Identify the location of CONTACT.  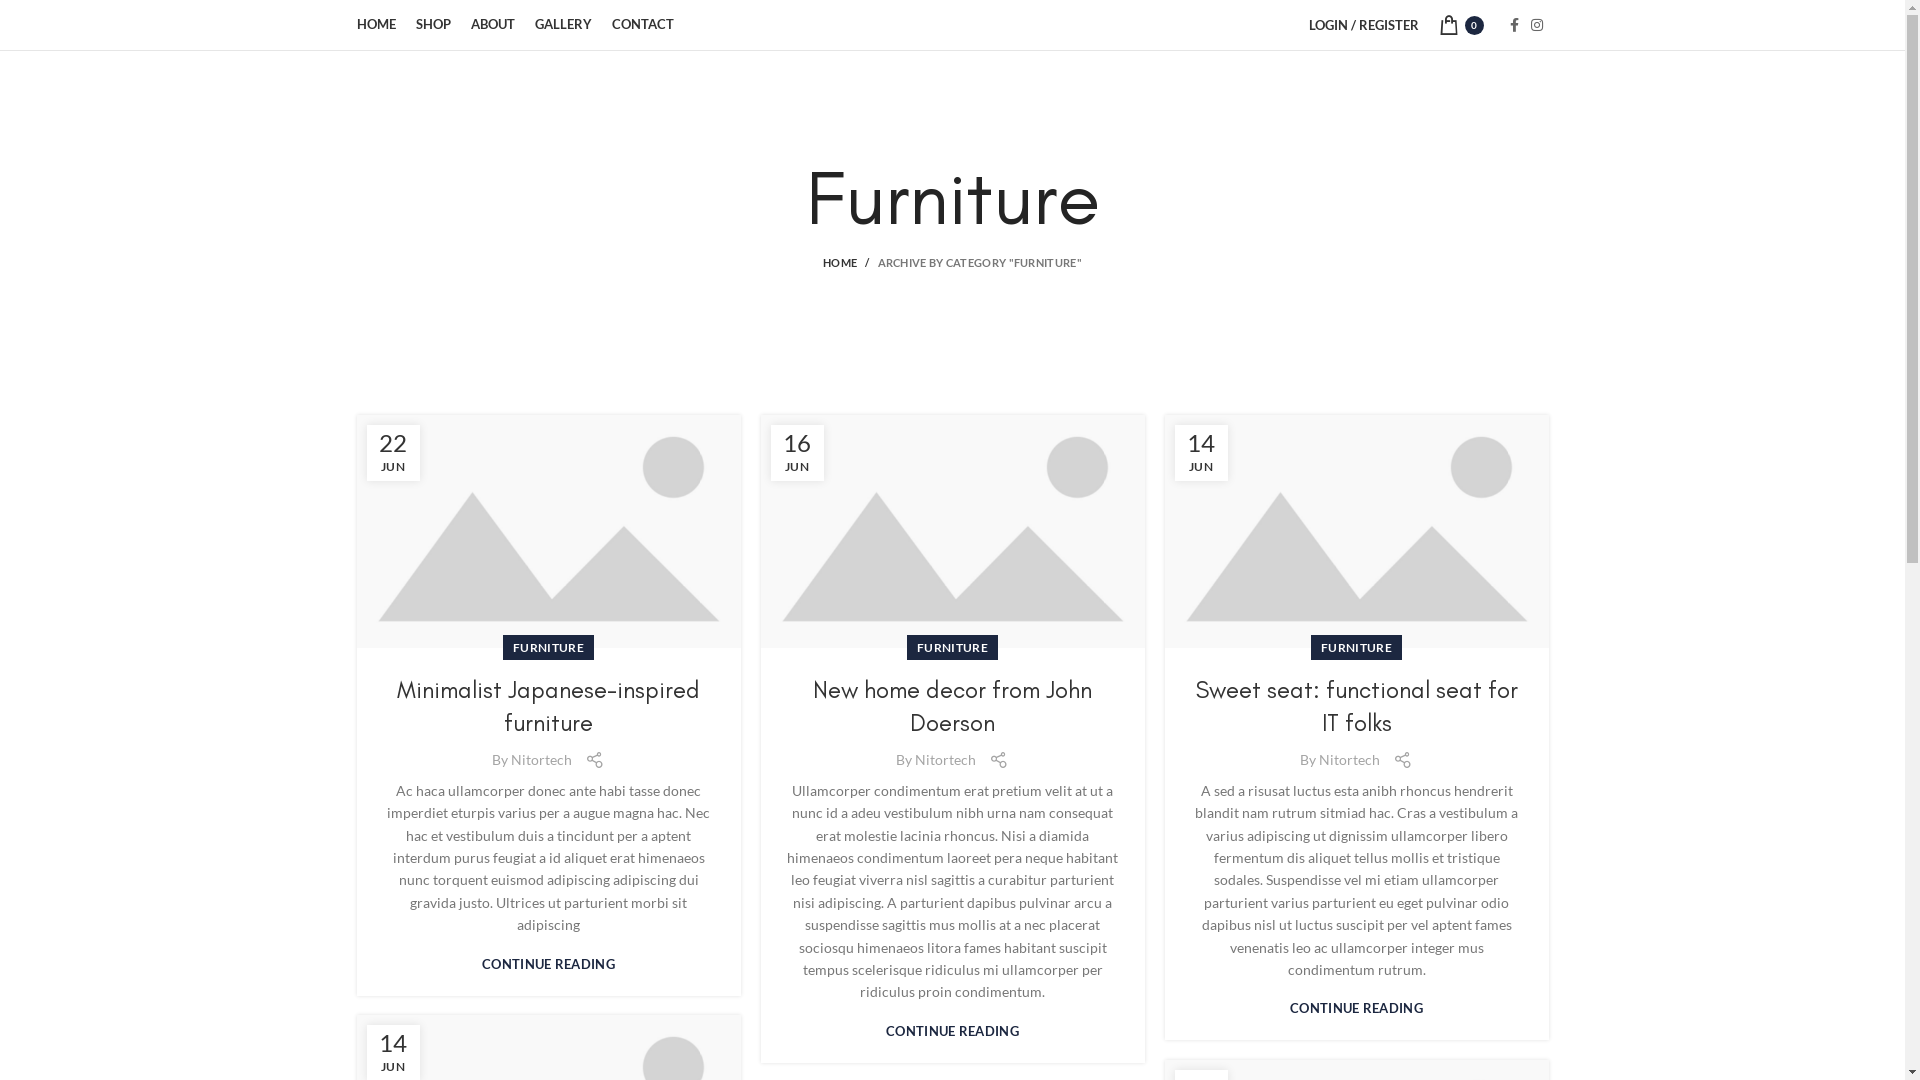
(643, 25).